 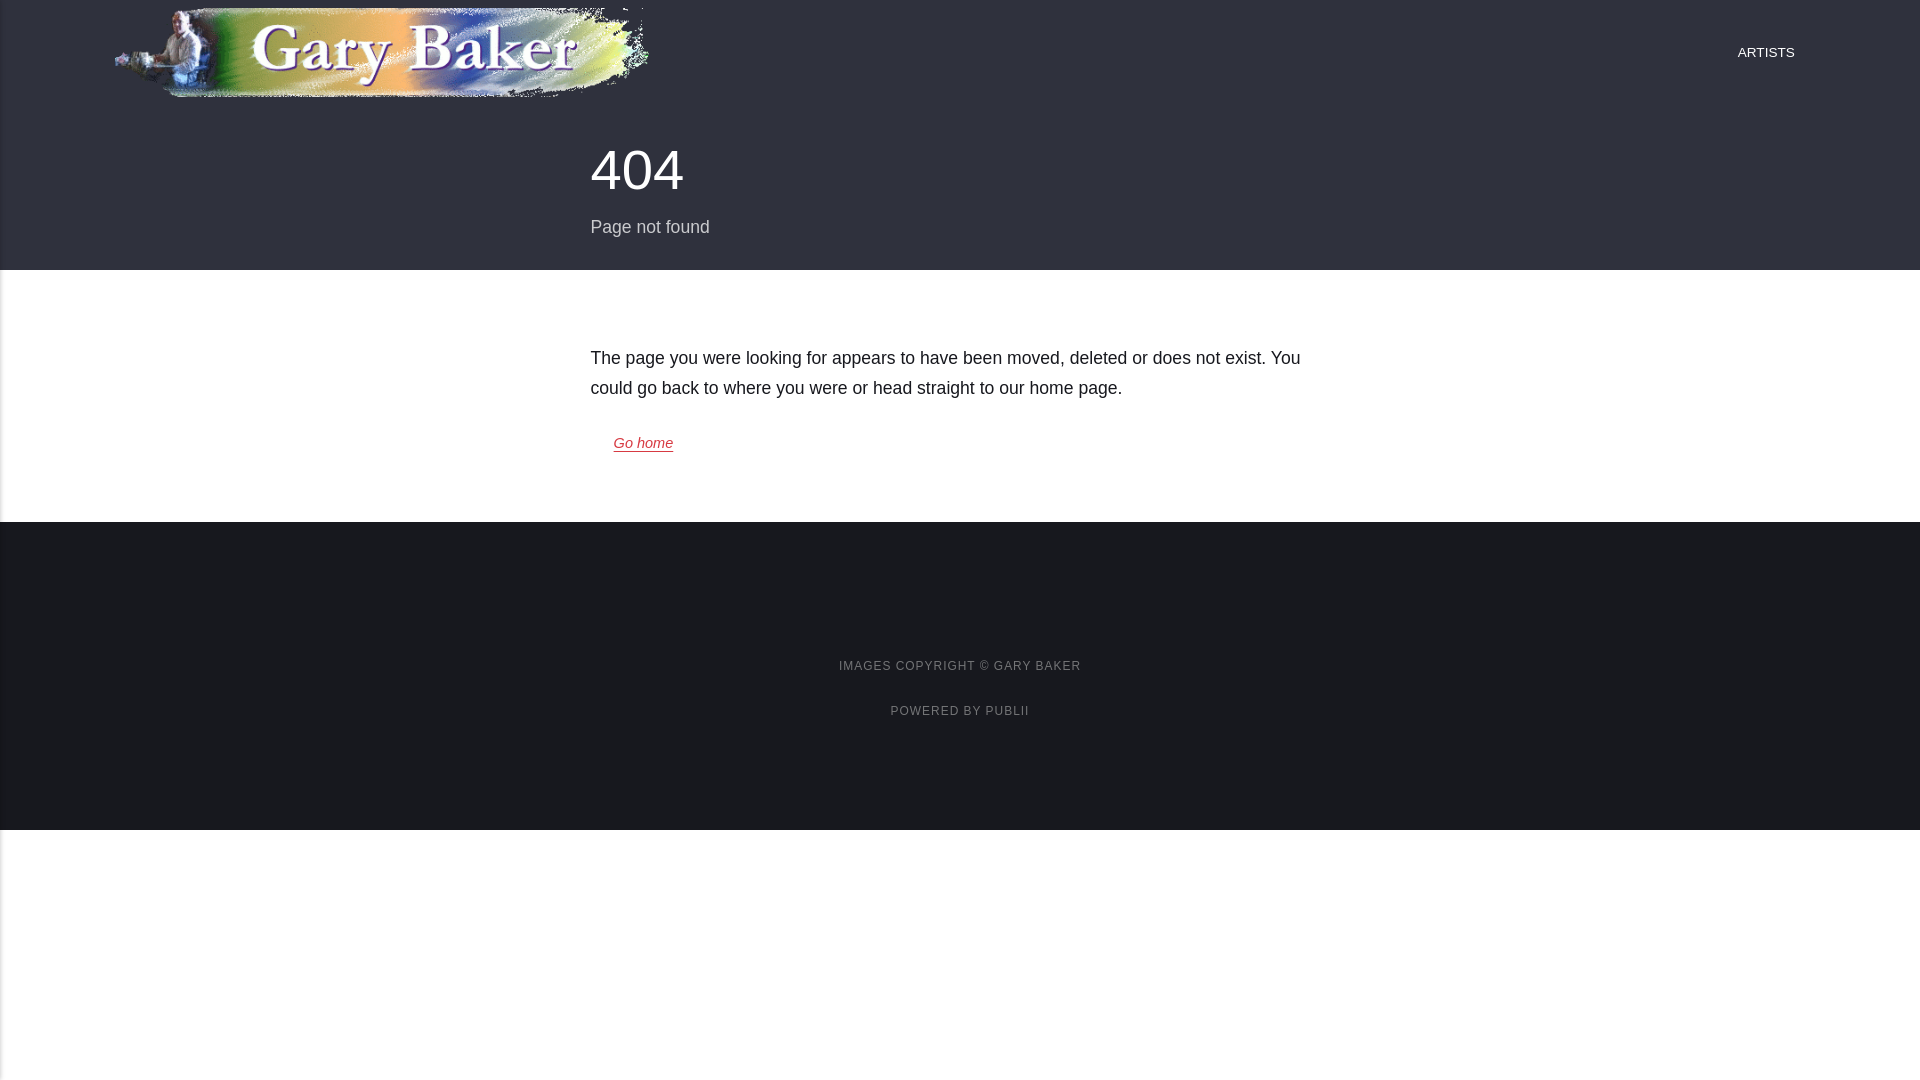 What do you see at coordinates (644, 444) in the screenshot?
I see `Go home` at bounding box center [644, 444].